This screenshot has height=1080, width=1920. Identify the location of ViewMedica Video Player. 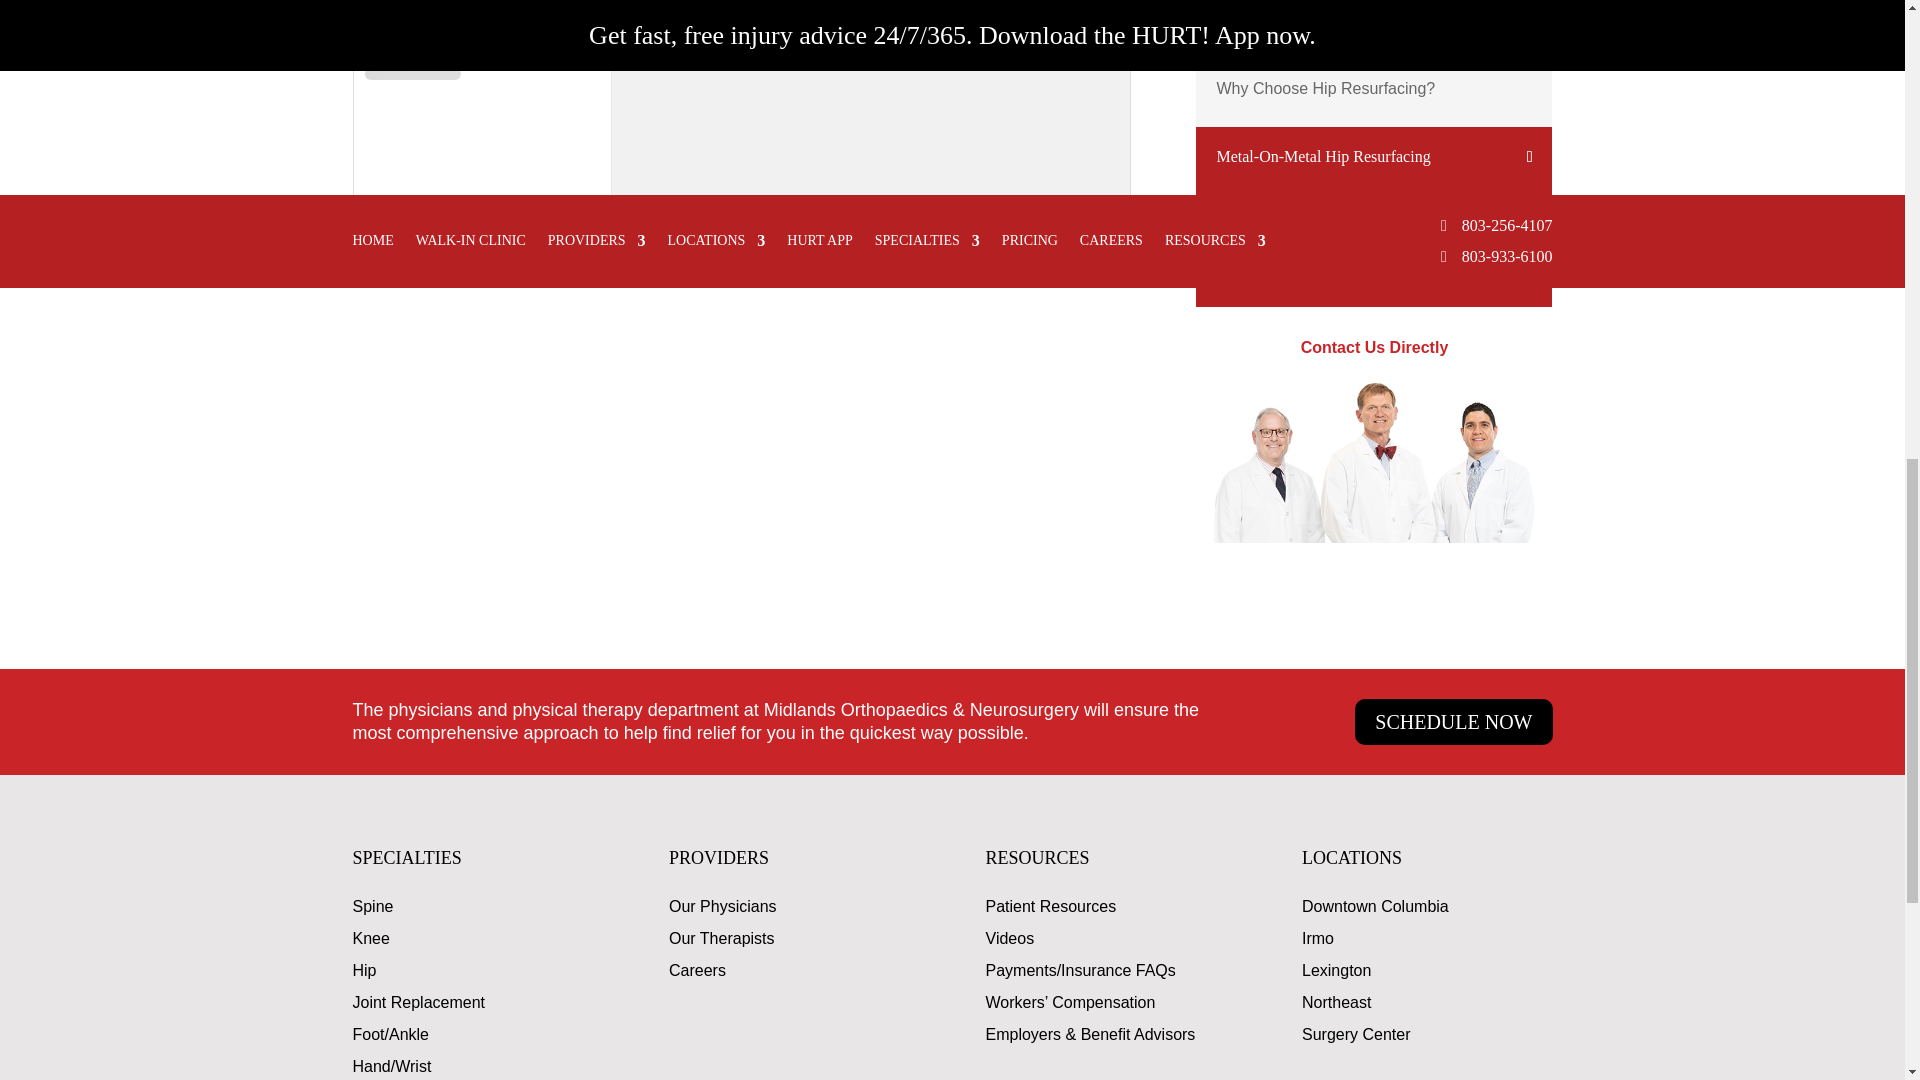
(740, 135).